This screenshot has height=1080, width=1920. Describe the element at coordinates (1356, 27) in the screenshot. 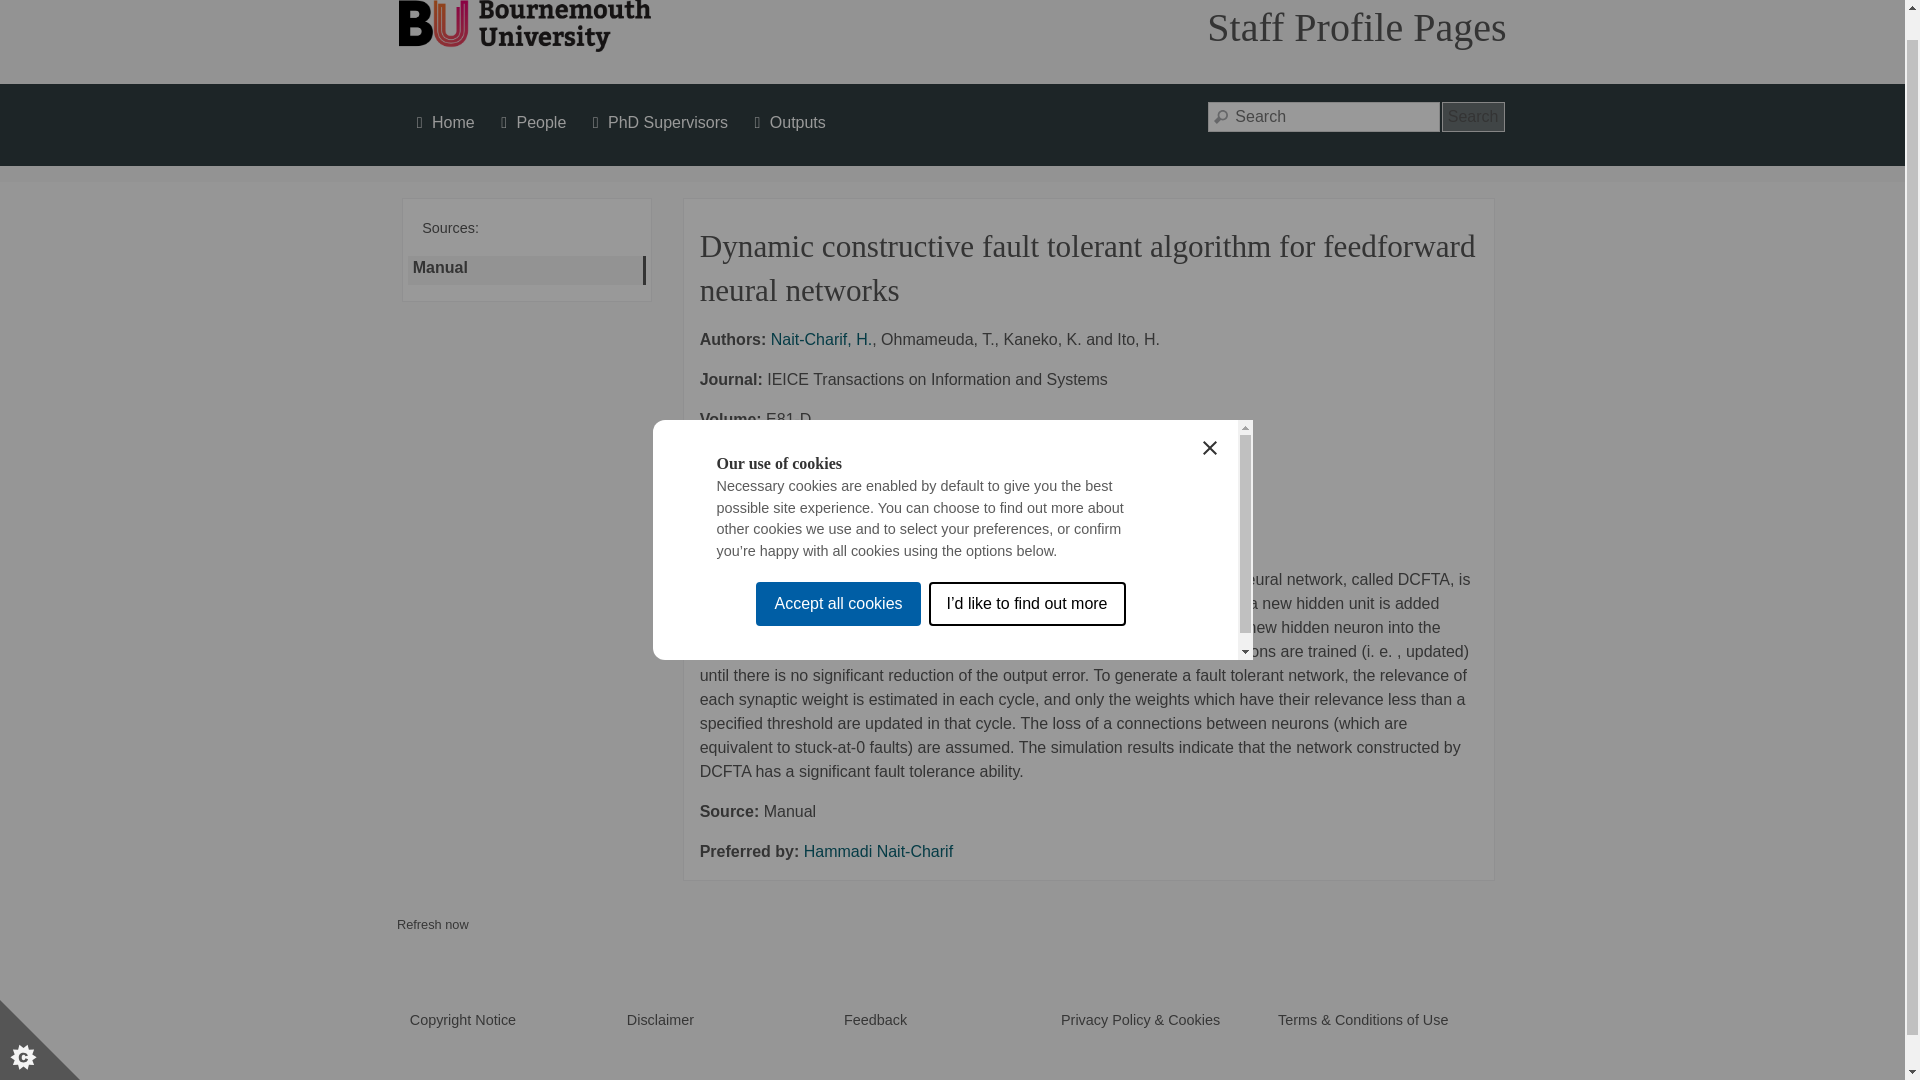

I see `Staff Profile Pages` at that location.